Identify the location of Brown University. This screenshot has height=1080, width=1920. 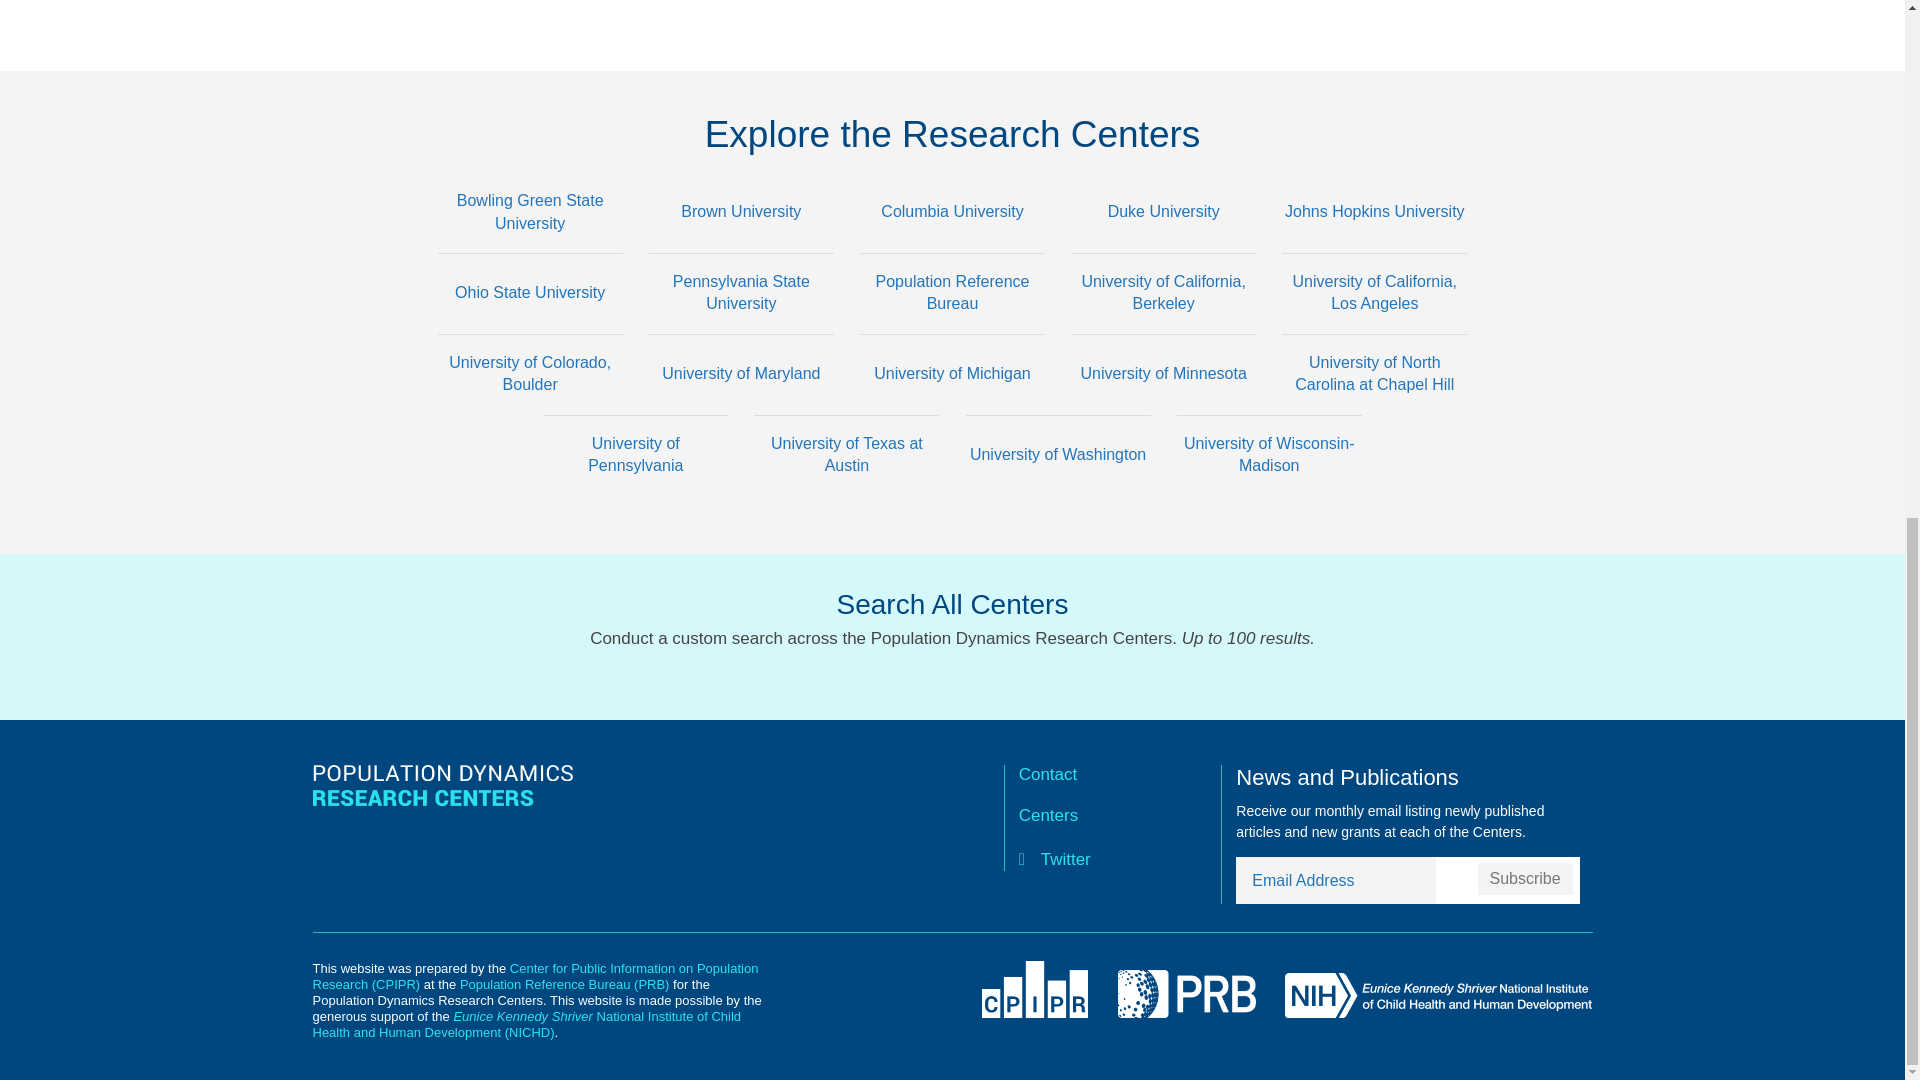
(740, 240).